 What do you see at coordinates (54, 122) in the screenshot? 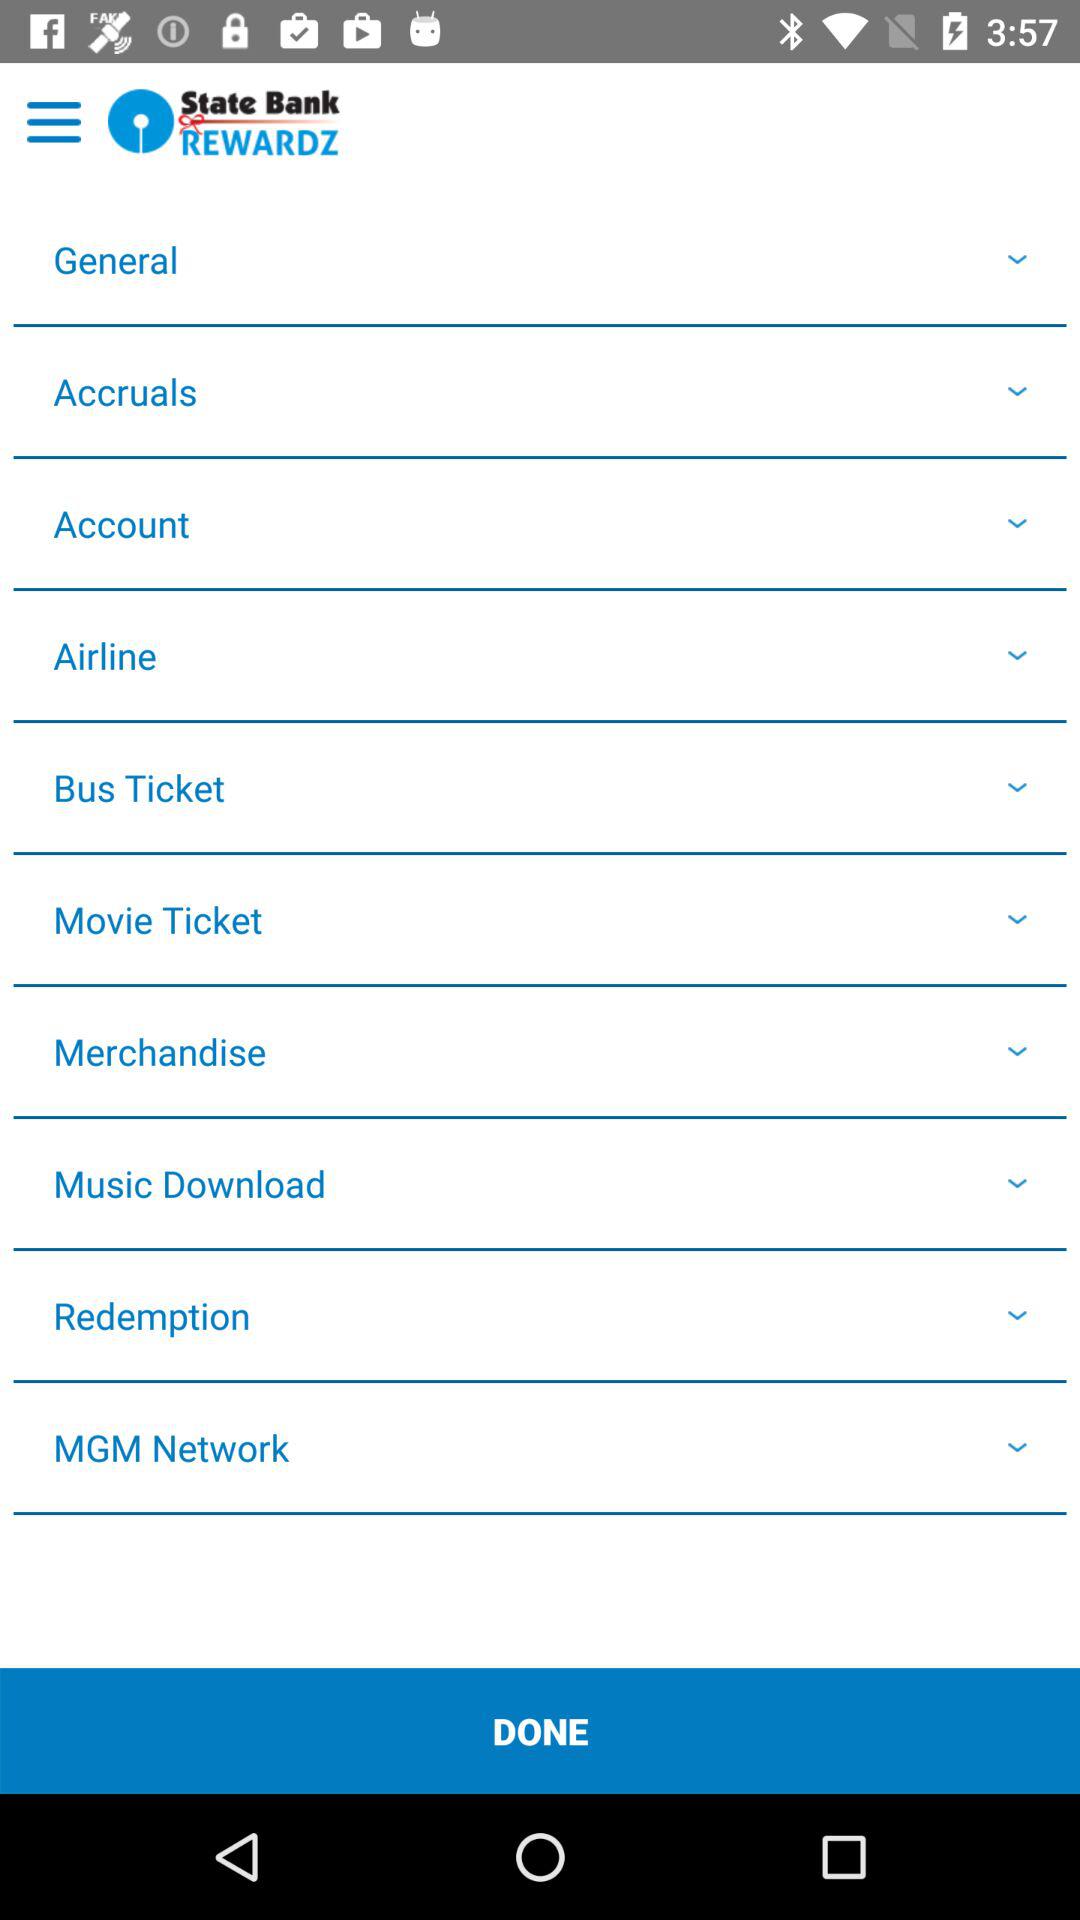
I see `open menu` at bounding box center [54, 122].